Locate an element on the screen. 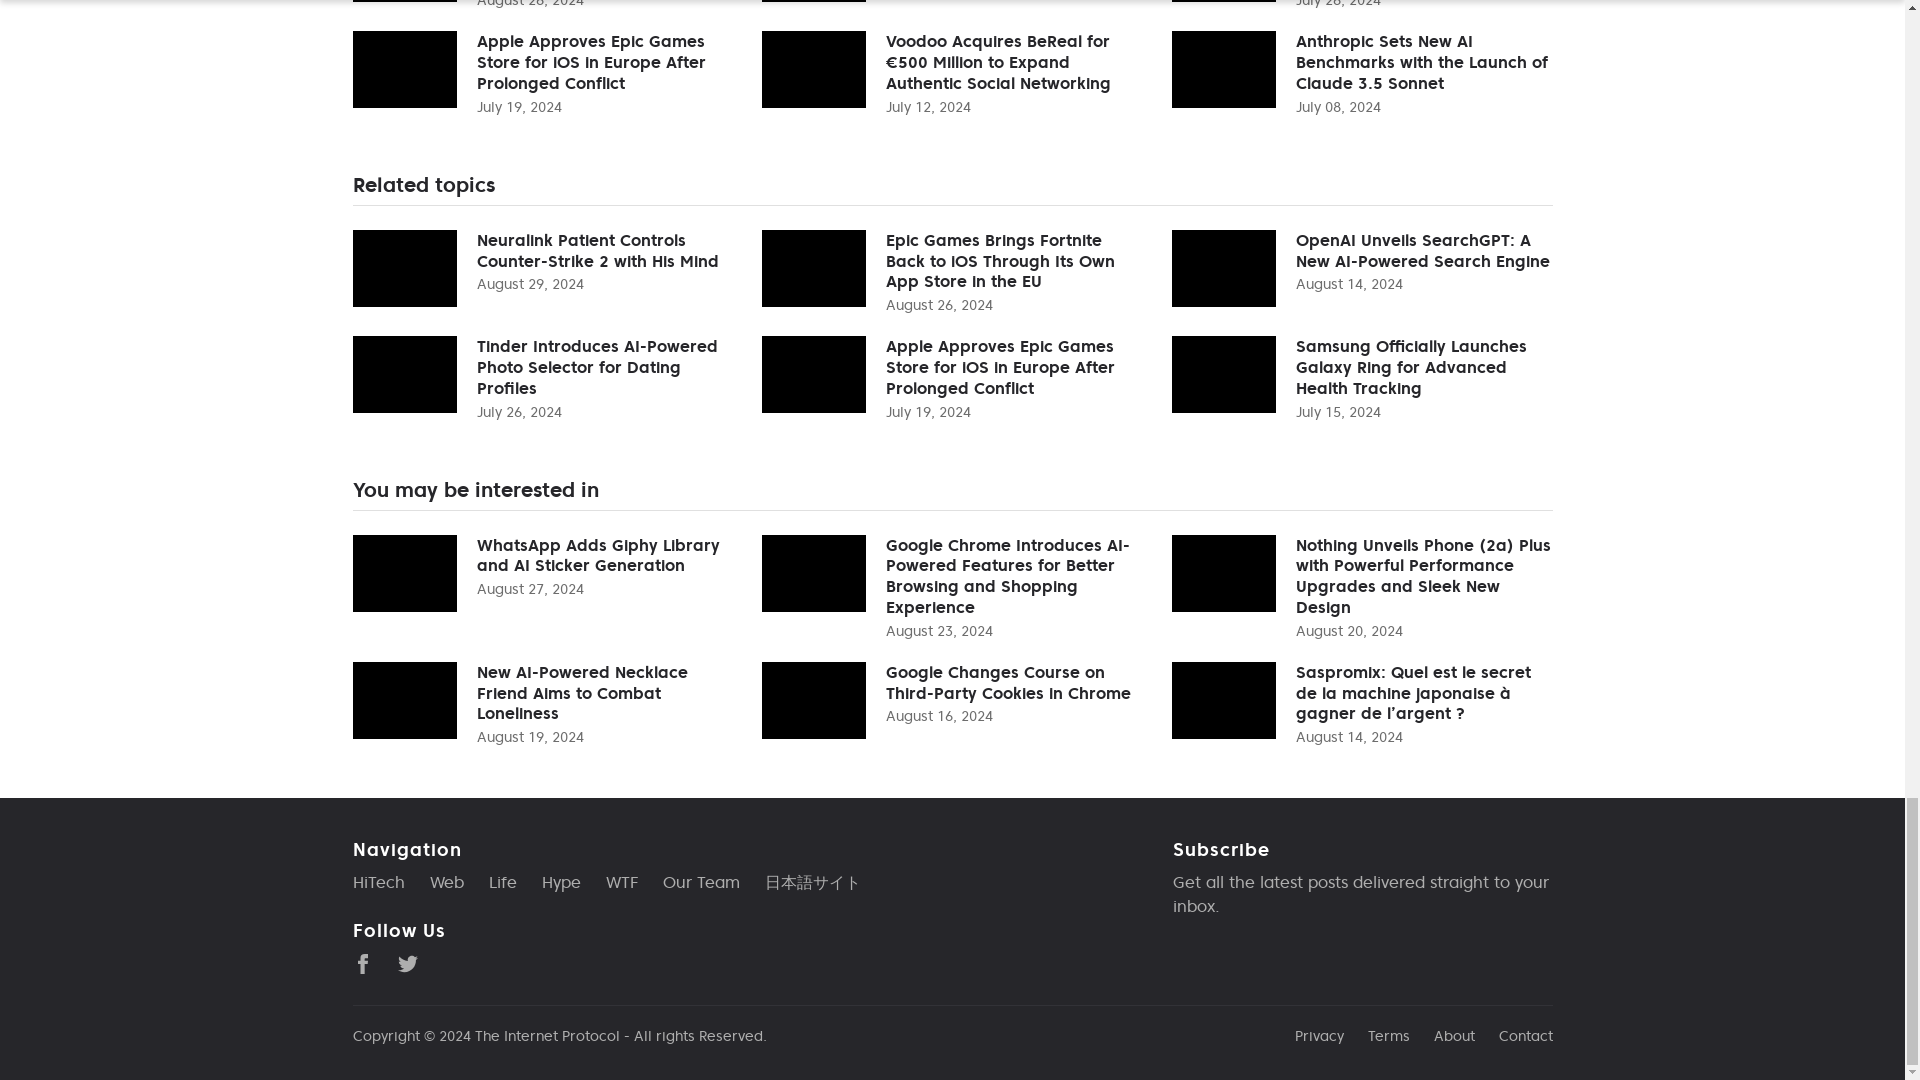  27 August, 2024 is located at coordinates (530, 588).